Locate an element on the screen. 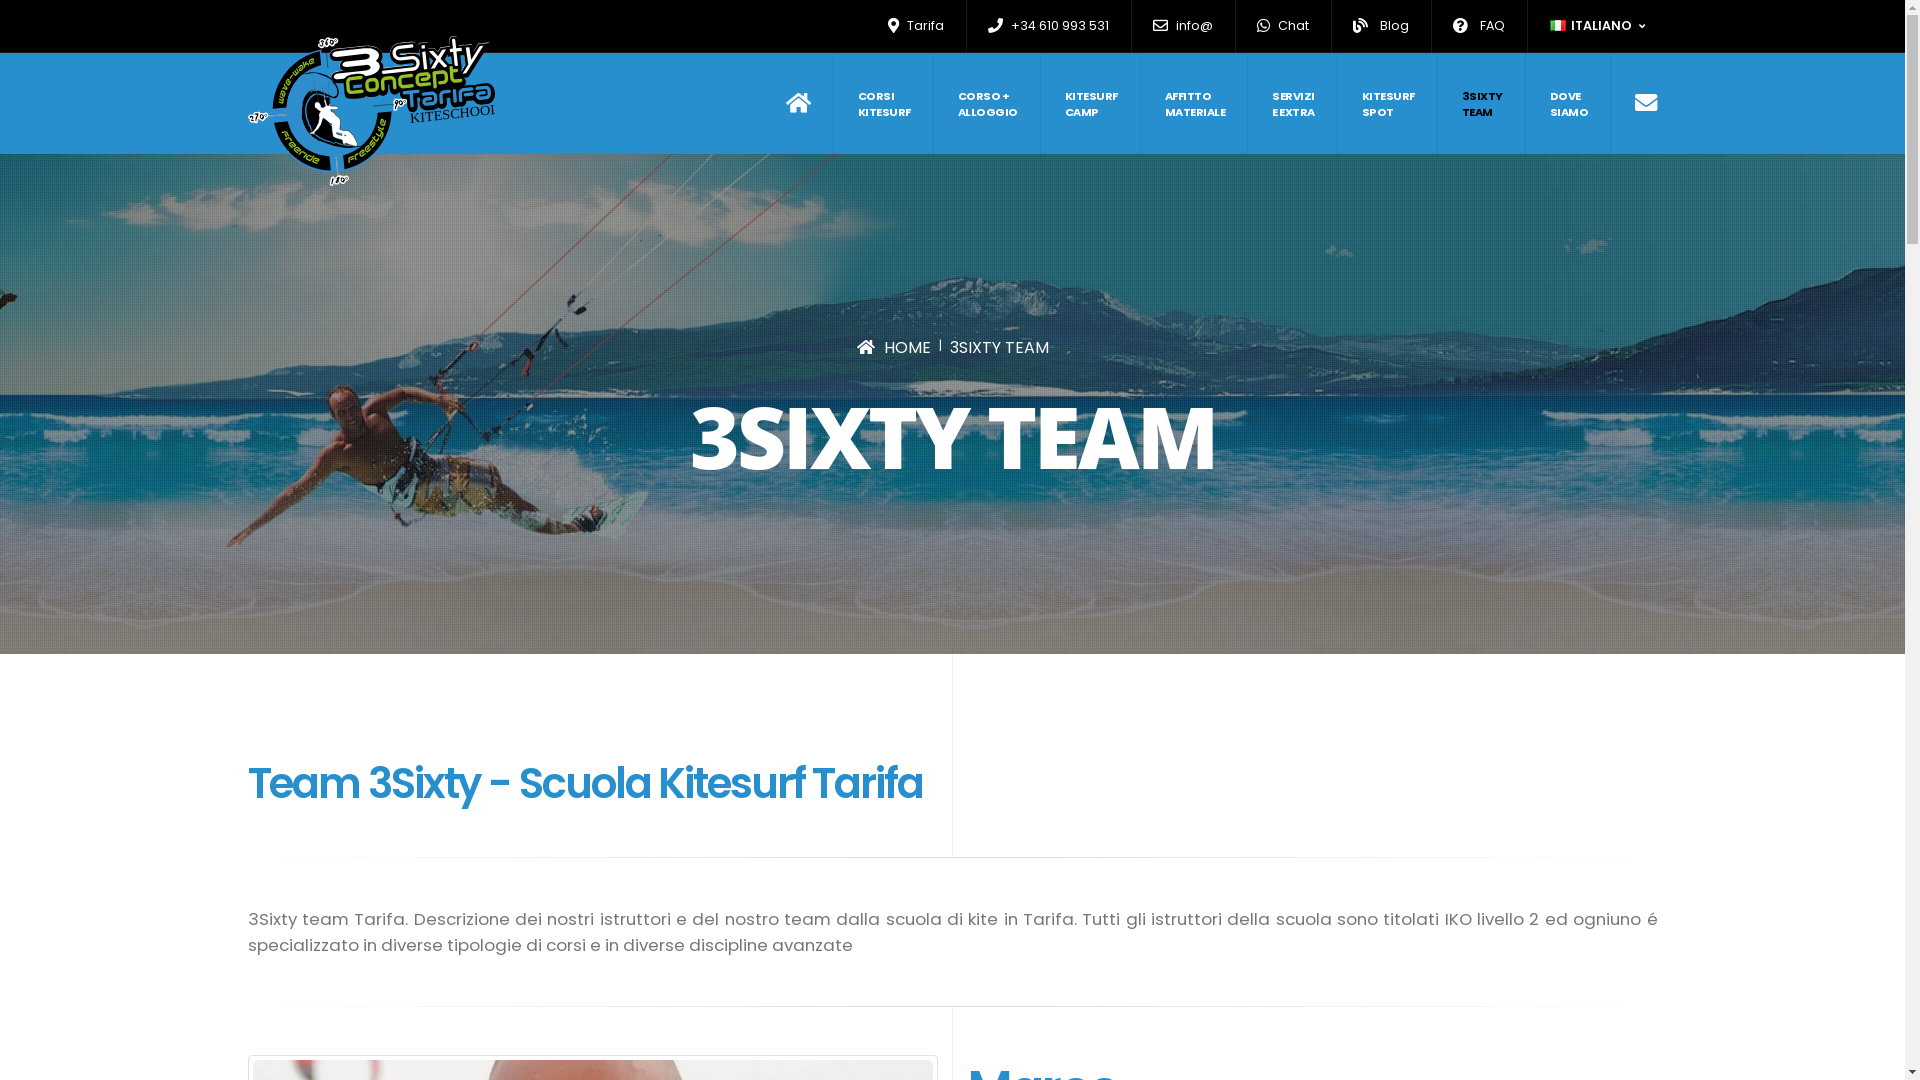  FAQ is located at coordinates (1480, 26).